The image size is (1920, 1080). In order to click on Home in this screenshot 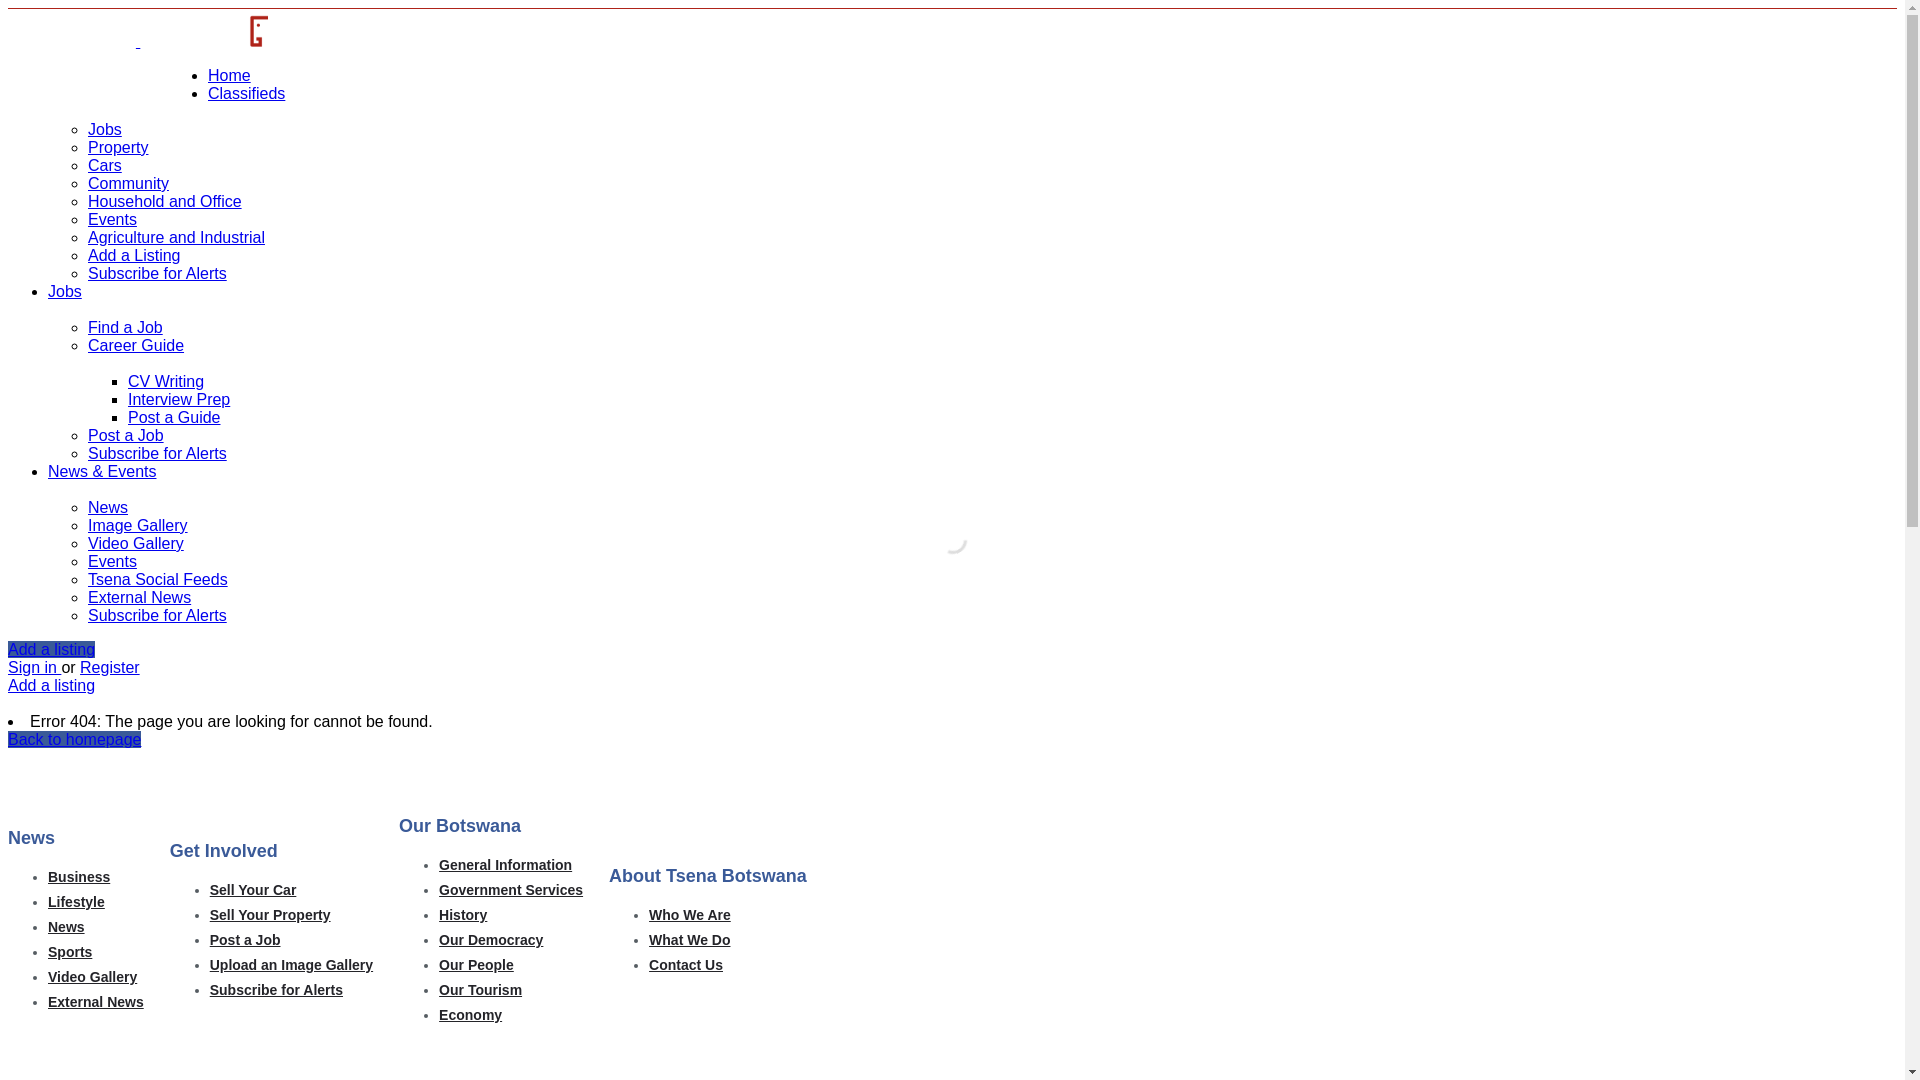, I will do `click(230, 76)`.